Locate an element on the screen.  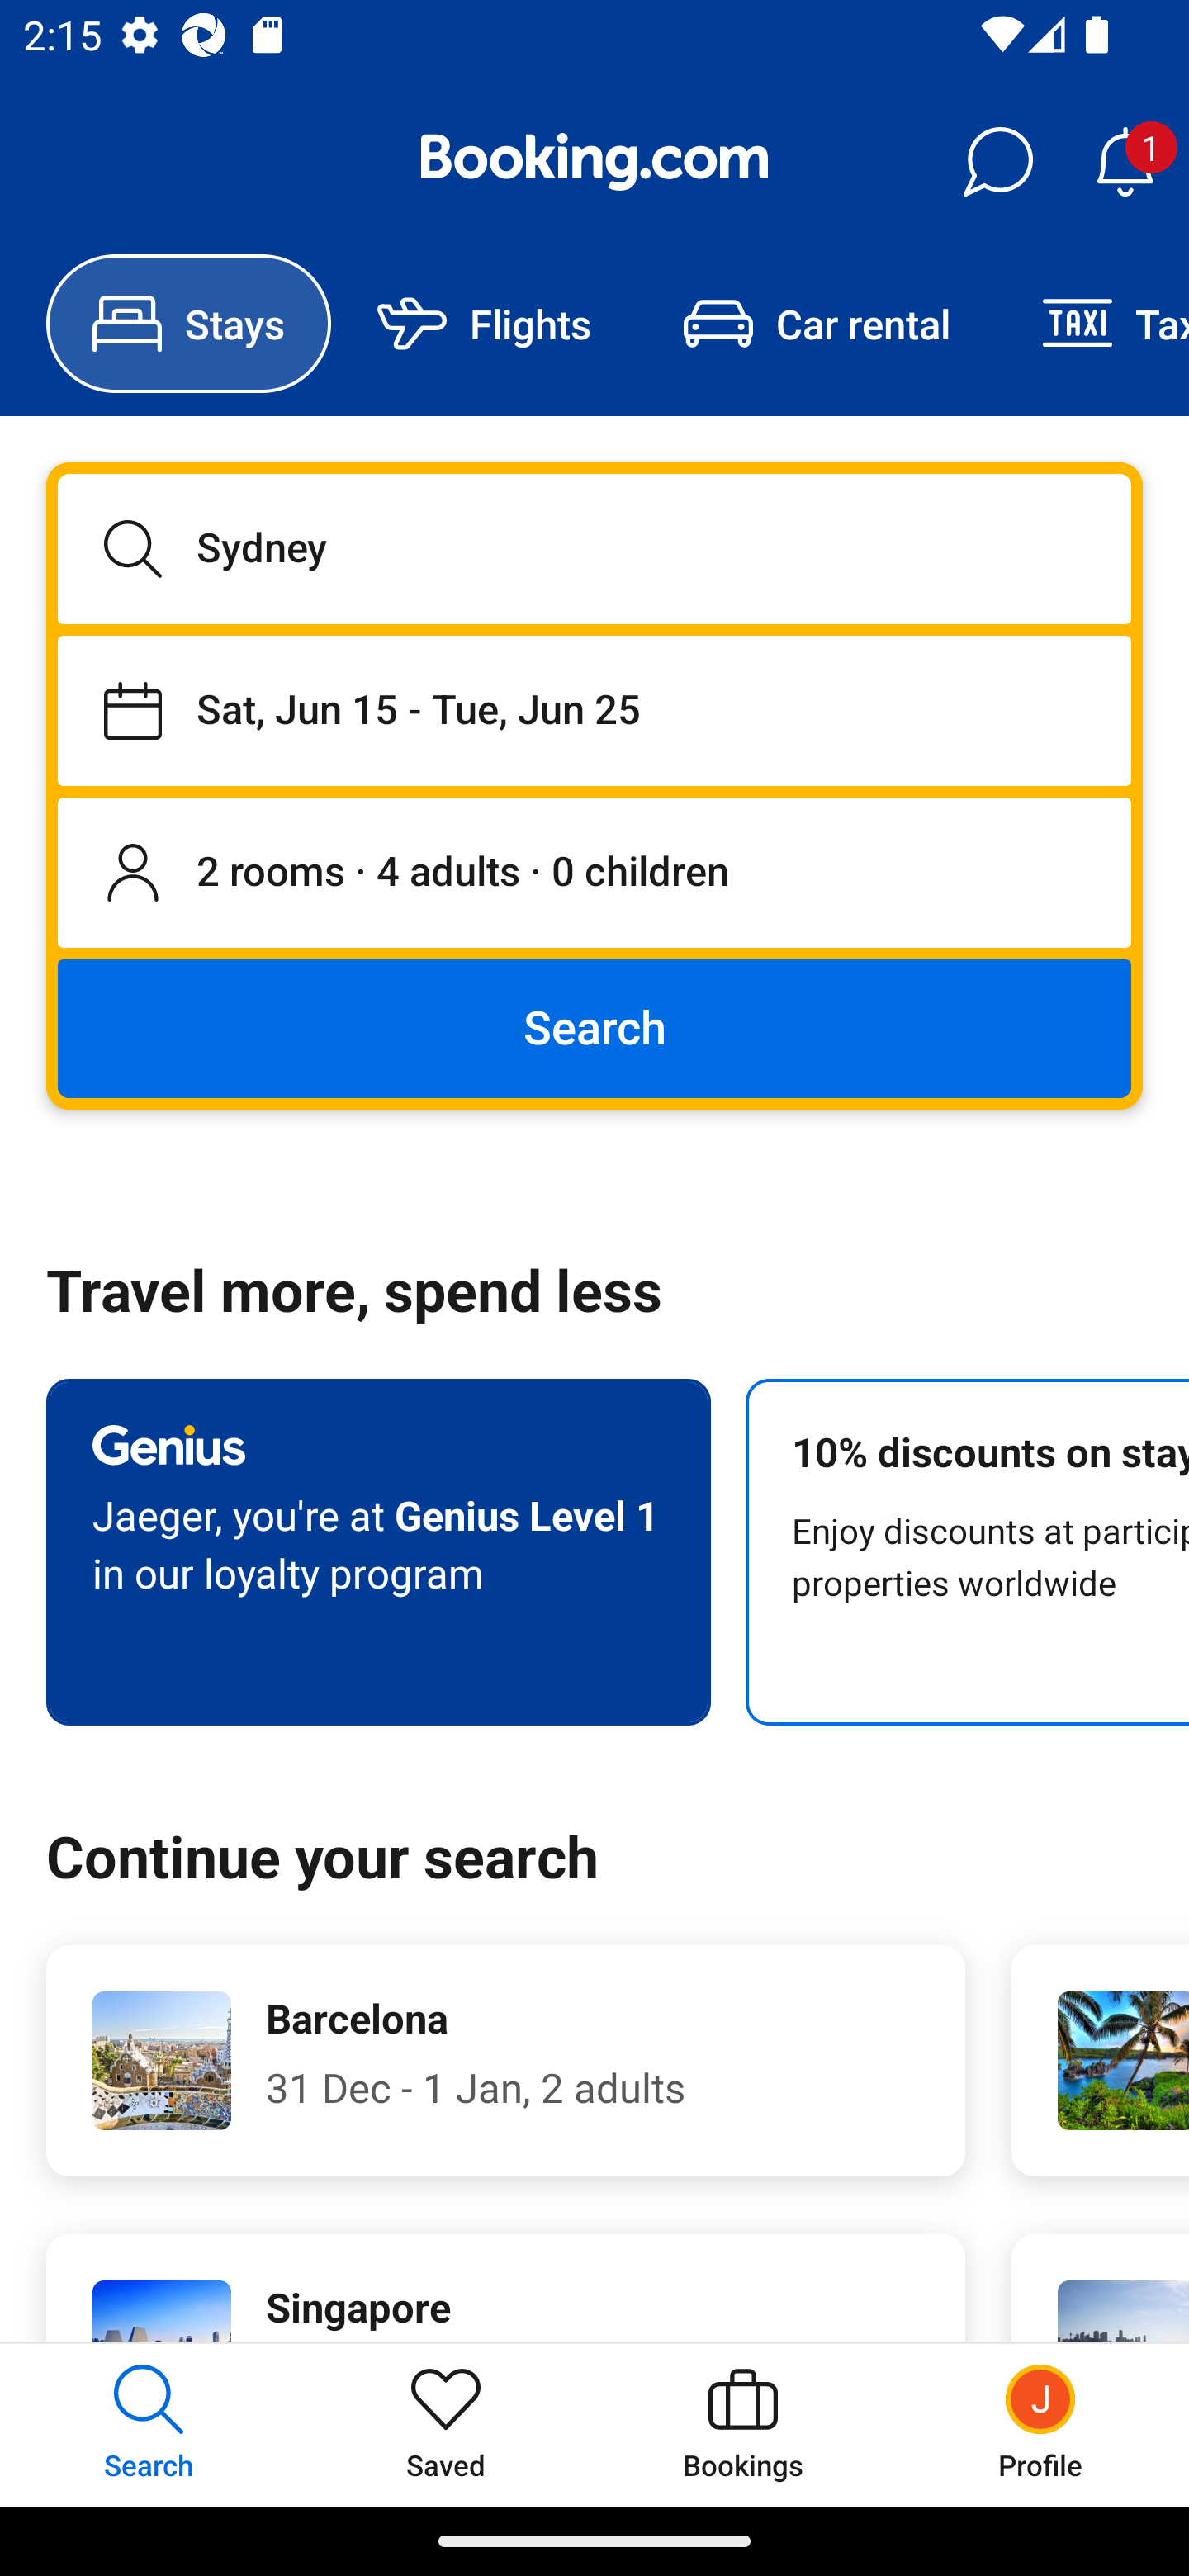
Taxi is located at coordinates (1092, 324).